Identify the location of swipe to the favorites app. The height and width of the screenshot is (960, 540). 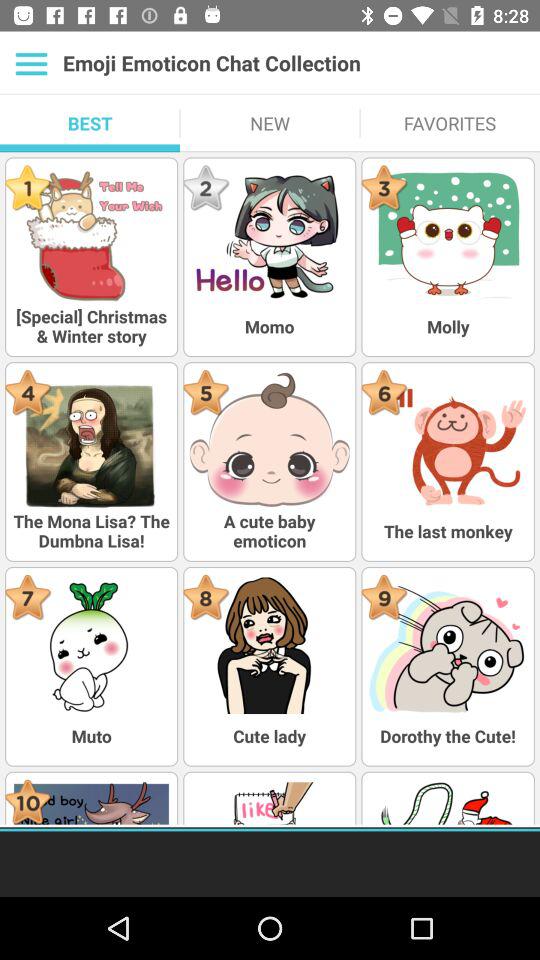
(450, 123).